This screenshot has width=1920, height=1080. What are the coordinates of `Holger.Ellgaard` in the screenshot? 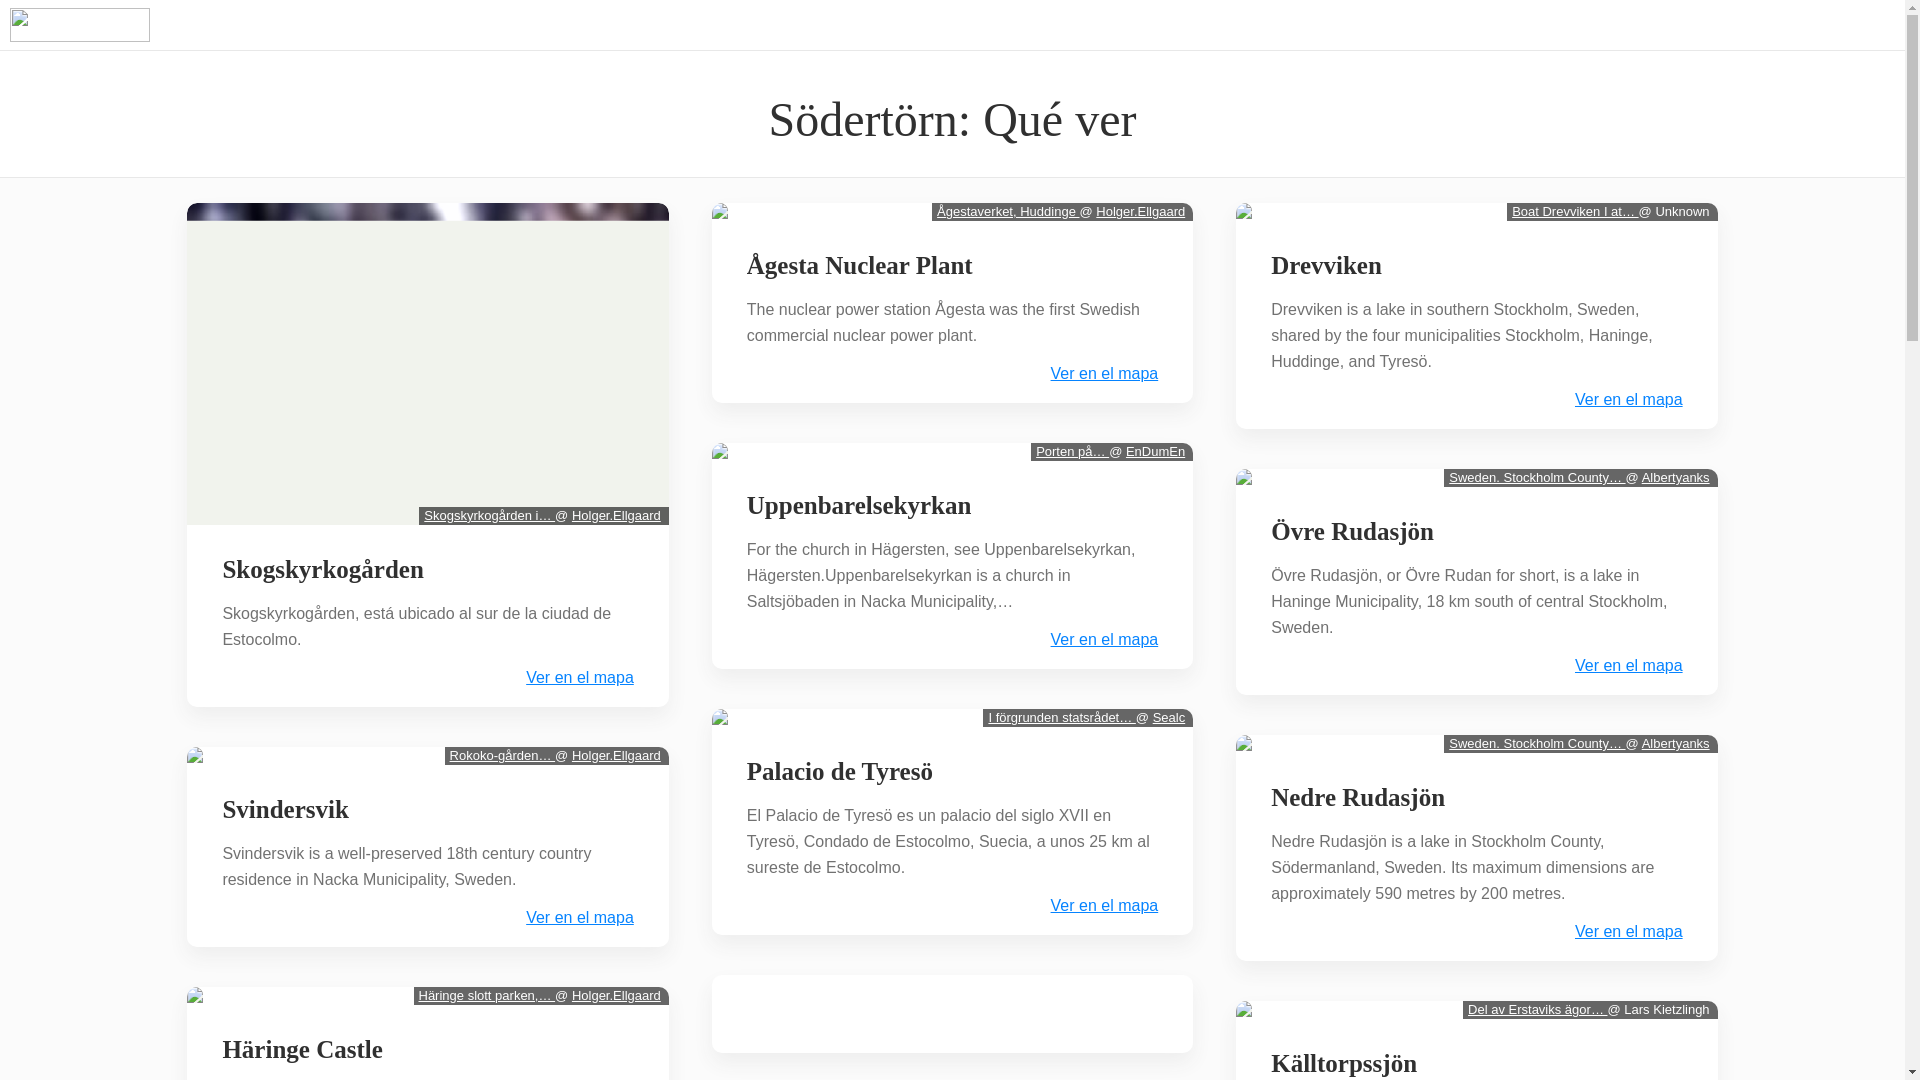 It's located at (616, 514).